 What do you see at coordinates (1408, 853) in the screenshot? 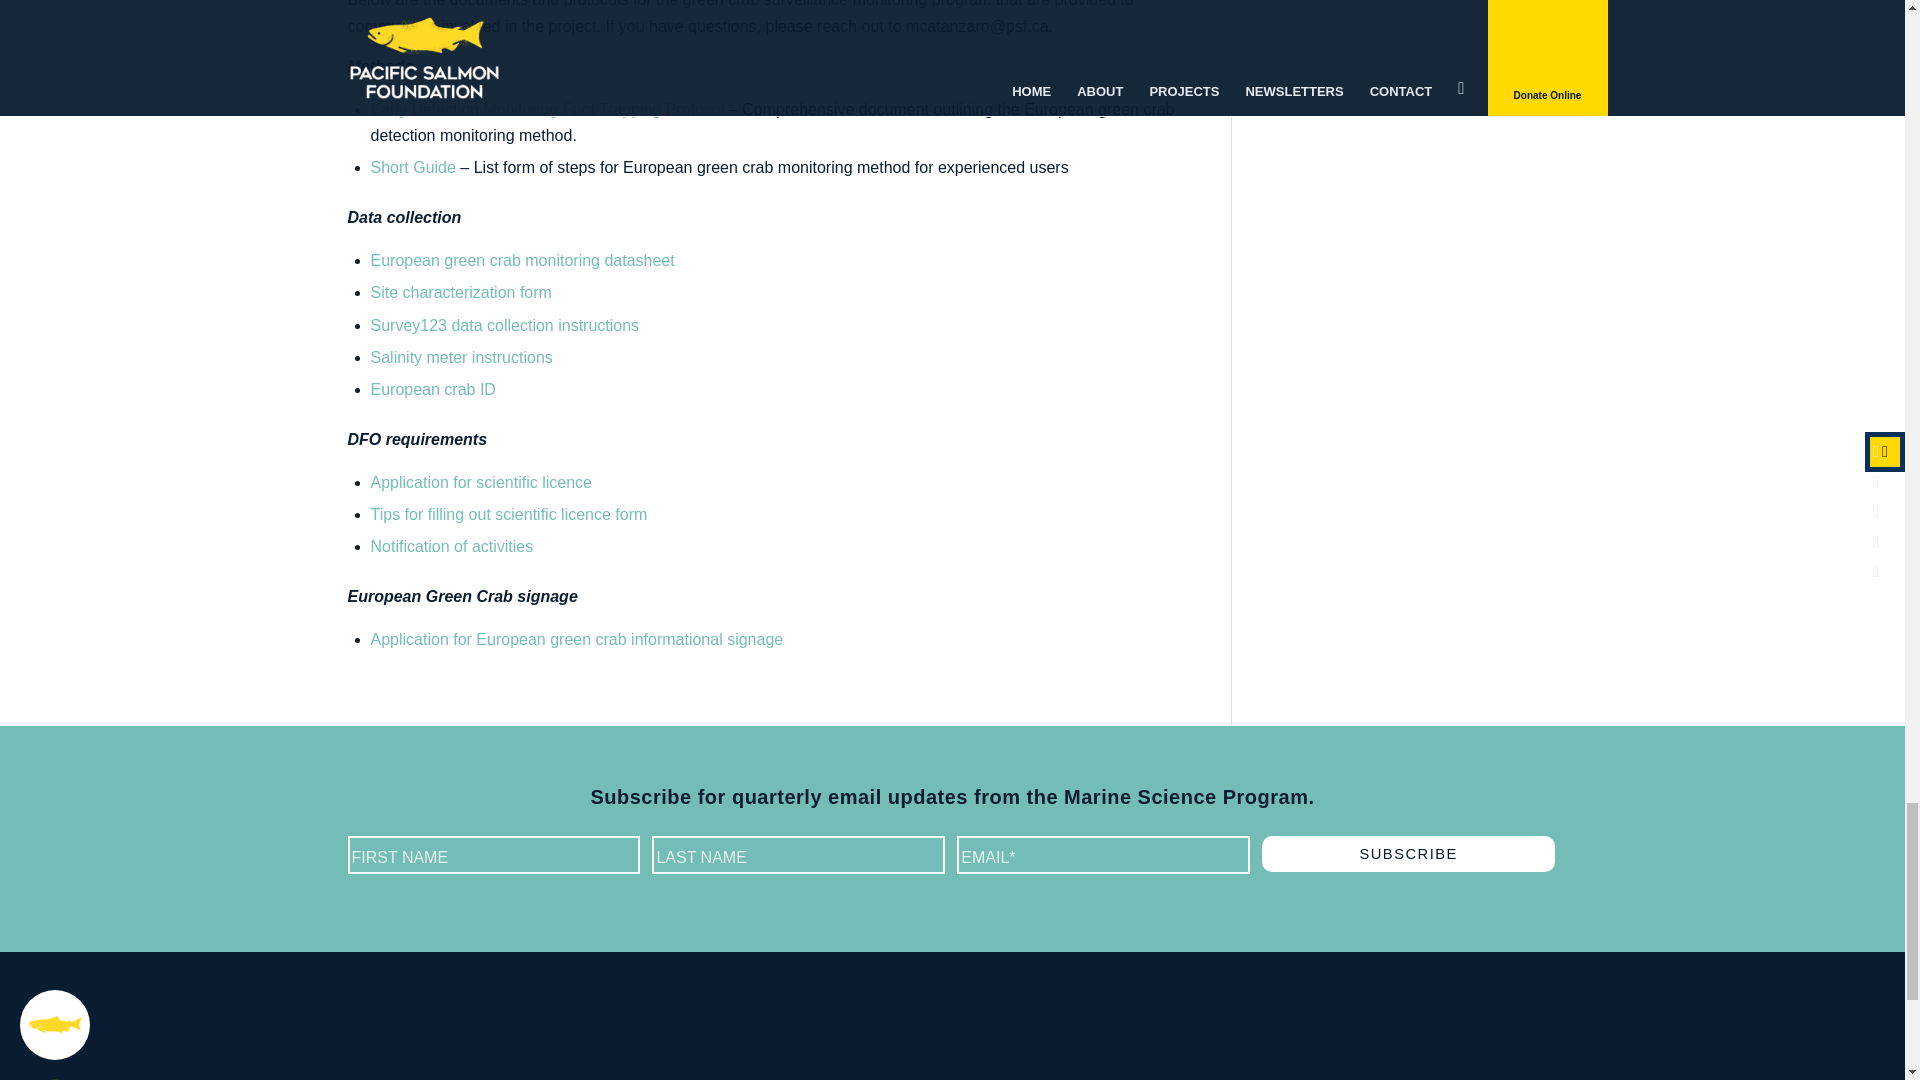
I see `Subscribe` at bounding box center [1408, 853].